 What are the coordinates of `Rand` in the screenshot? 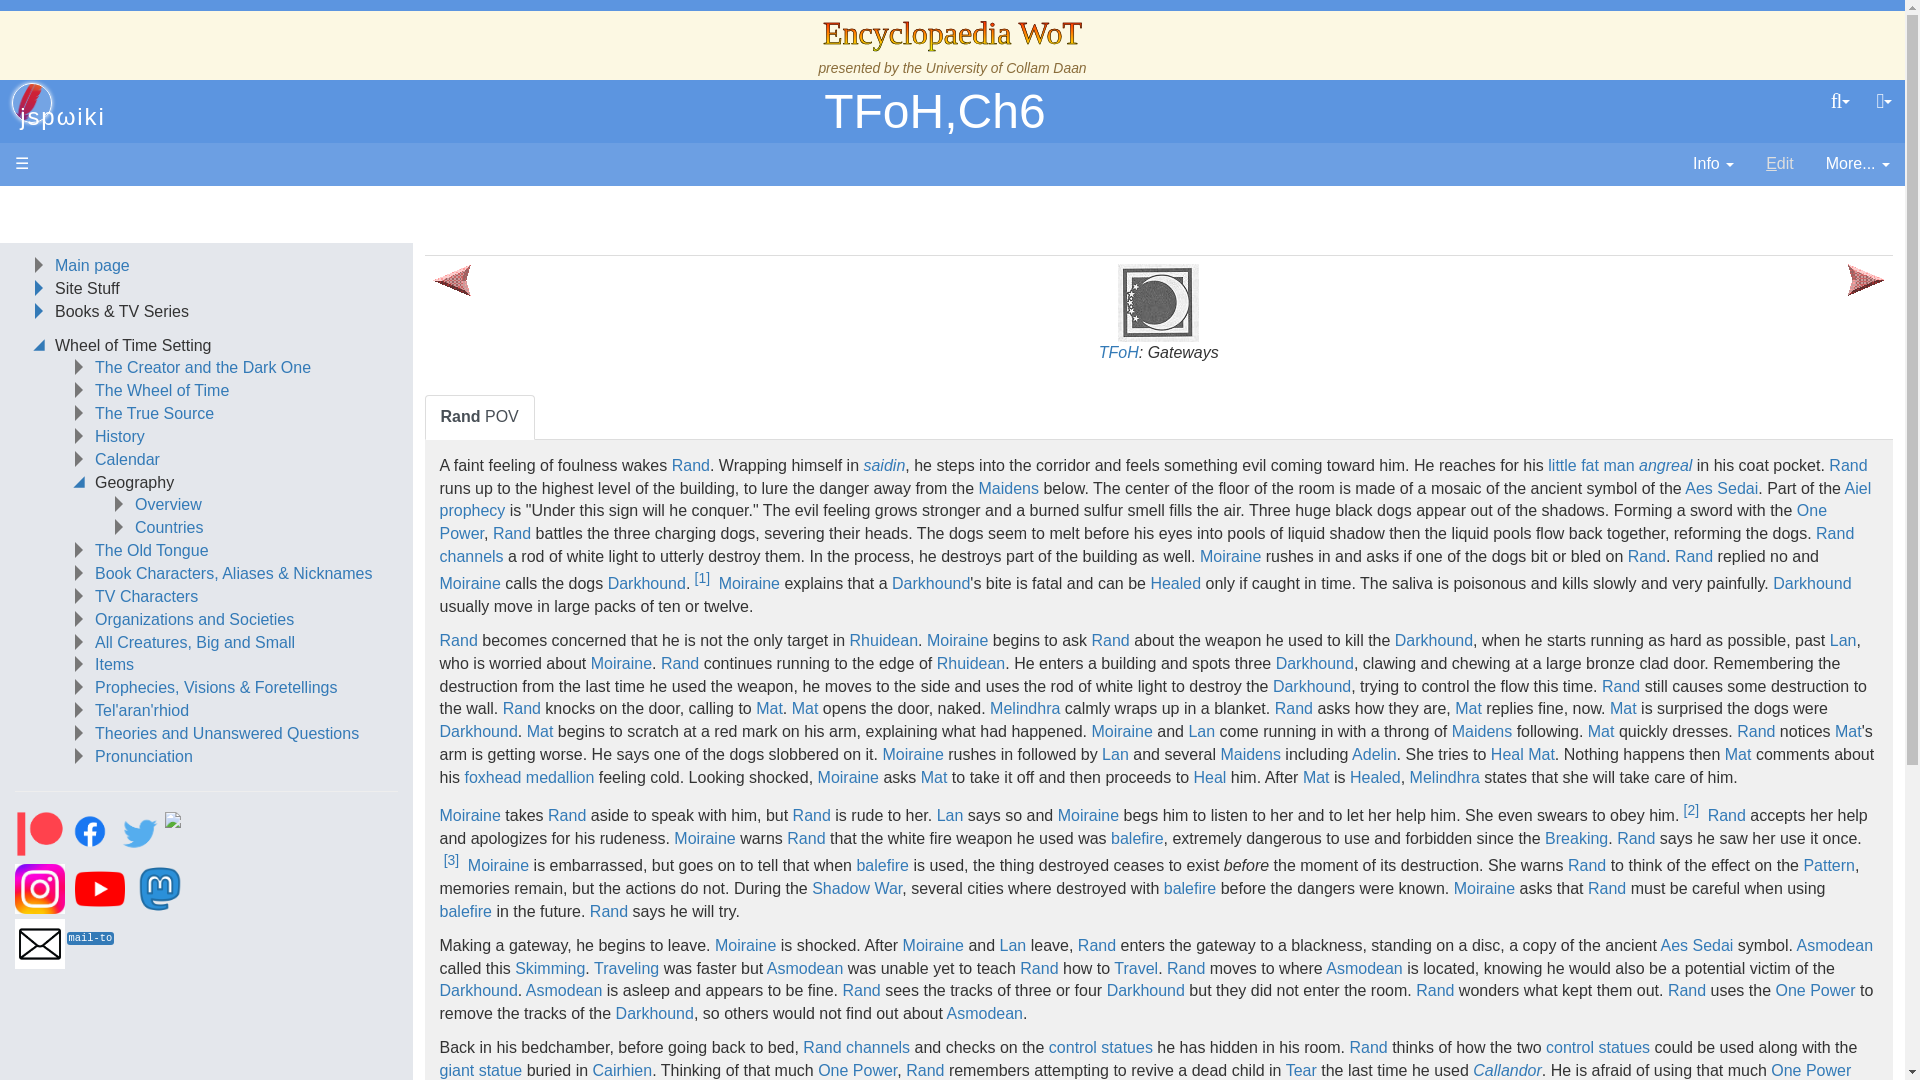 It's located at (512, 533).